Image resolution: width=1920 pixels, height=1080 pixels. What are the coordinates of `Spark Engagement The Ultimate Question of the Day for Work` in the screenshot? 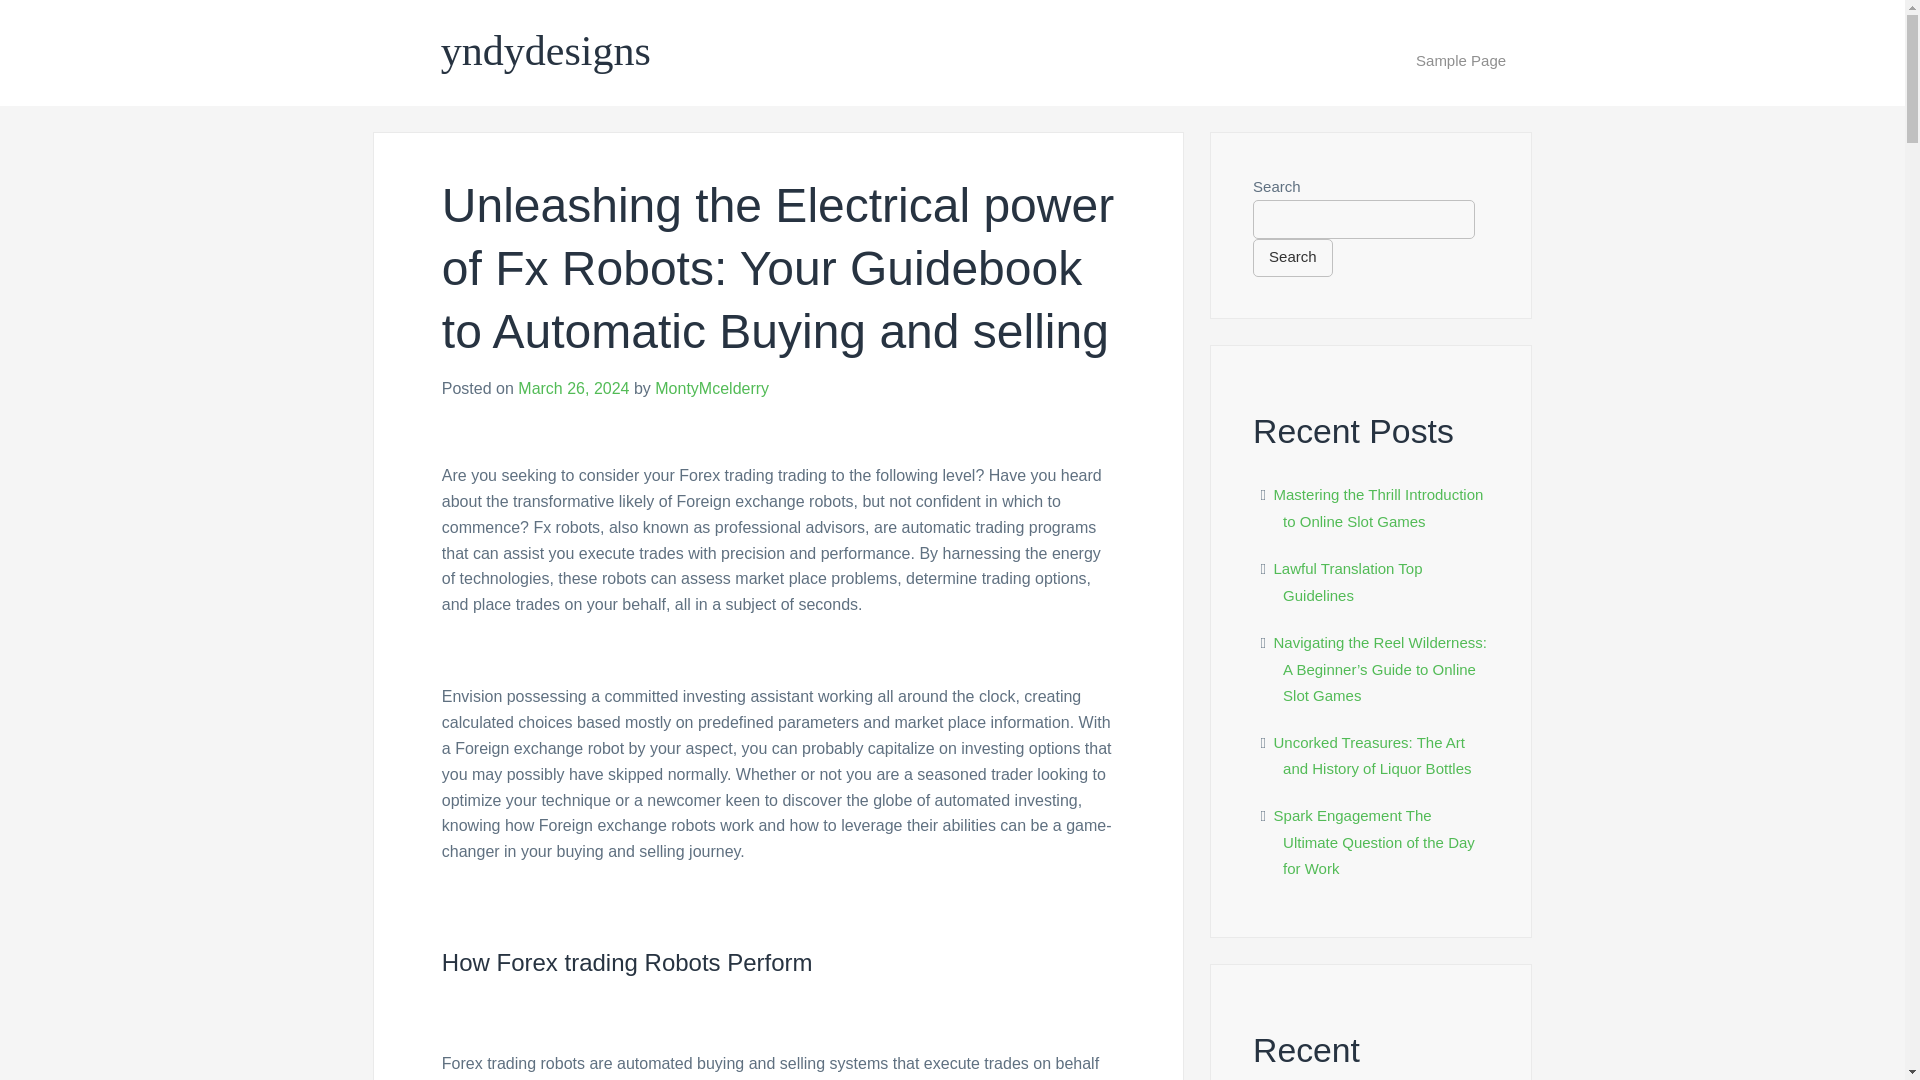 It's located at (1374, 841).